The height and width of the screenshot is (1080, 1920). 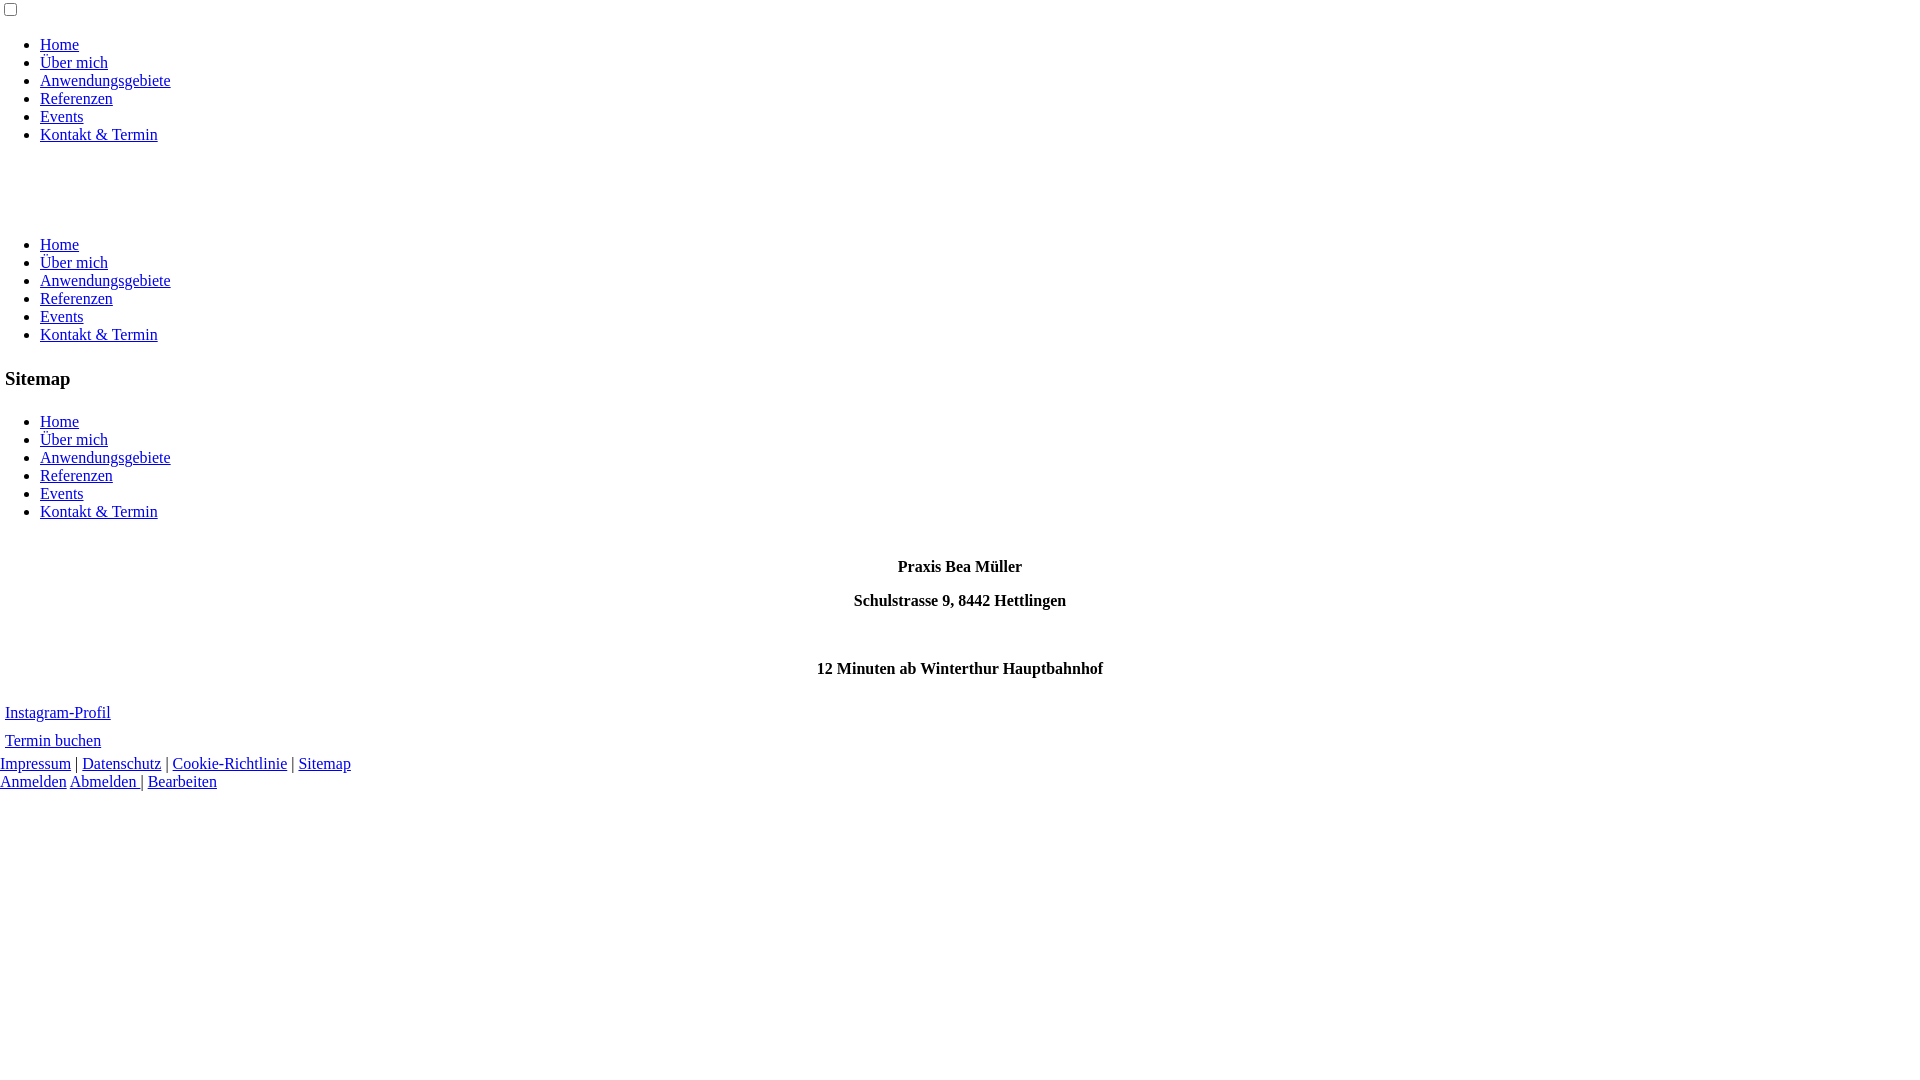 I want to click on Home, so click(x=60, y=422).